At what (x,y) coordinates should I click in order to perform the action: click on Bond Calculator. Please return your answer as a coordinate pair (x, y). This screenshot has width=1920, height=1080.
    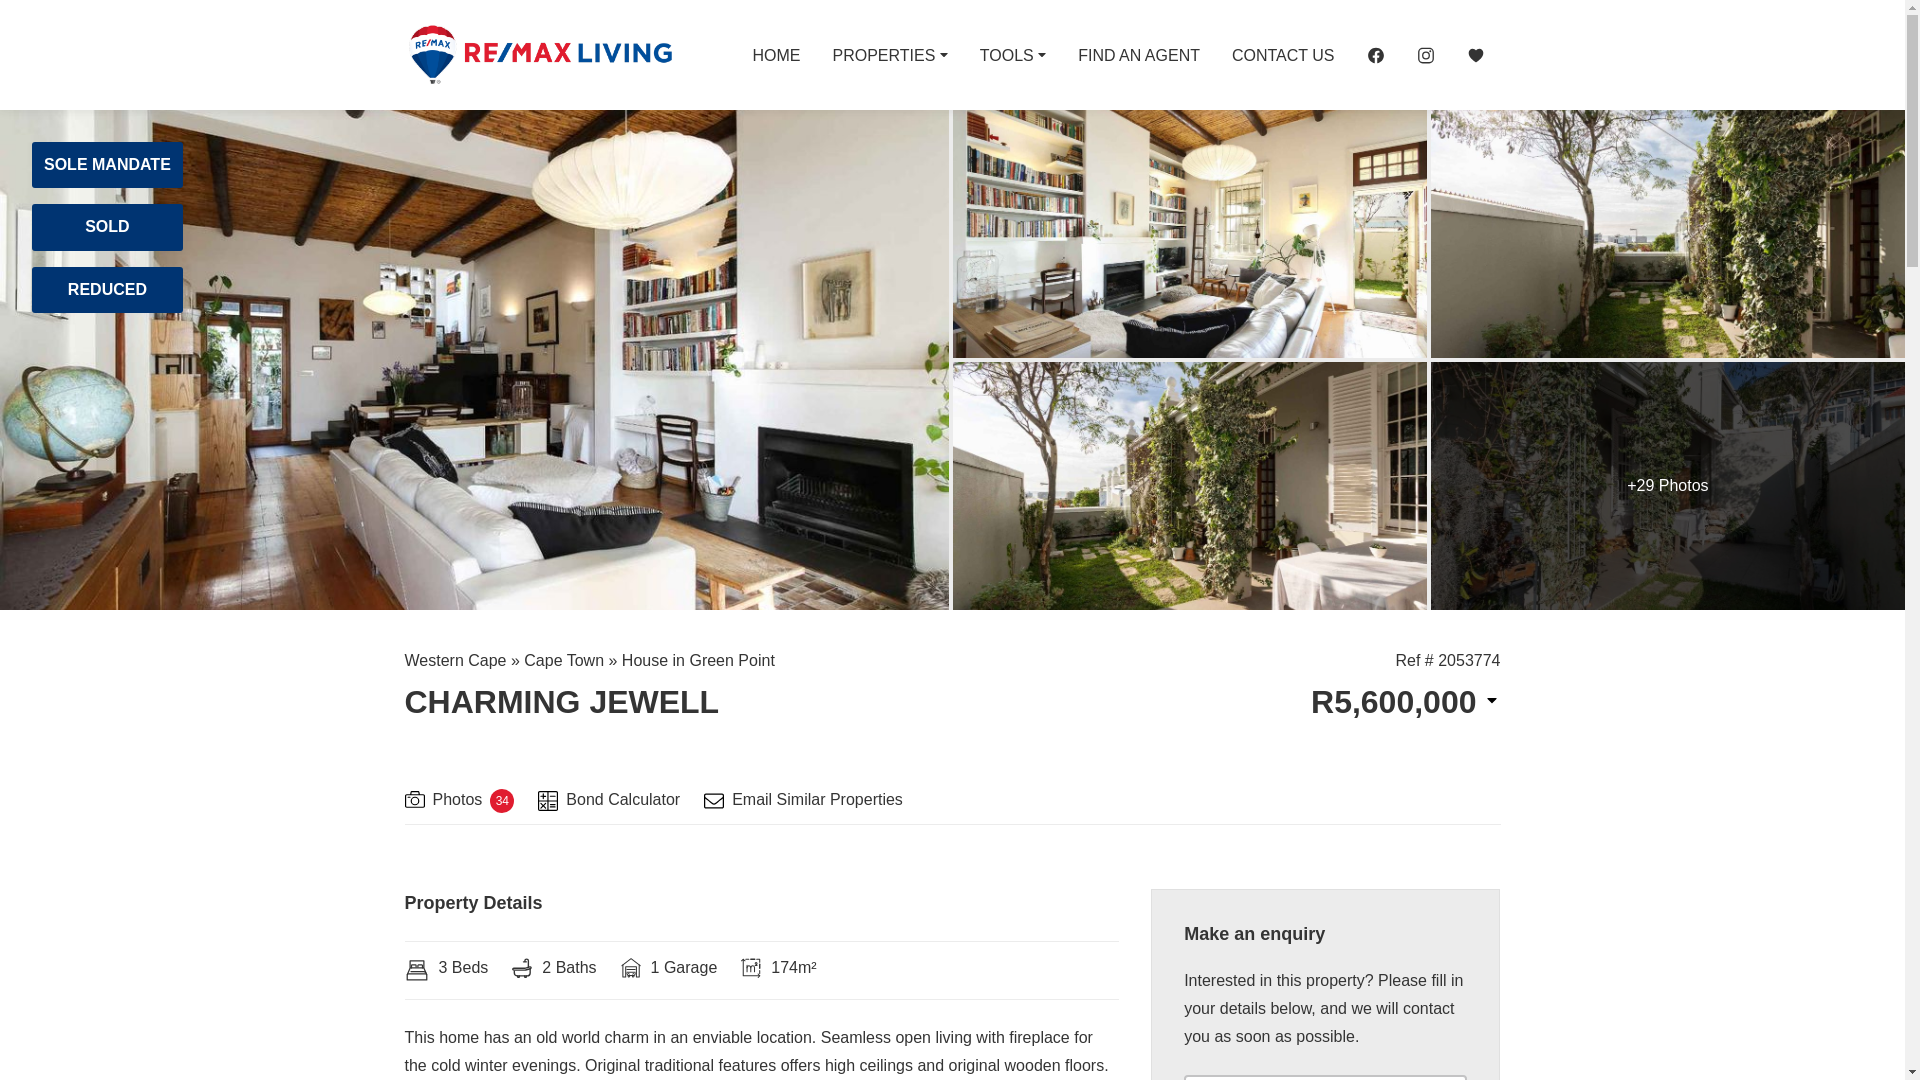
    Looking at the image, I should click on (608, 802).